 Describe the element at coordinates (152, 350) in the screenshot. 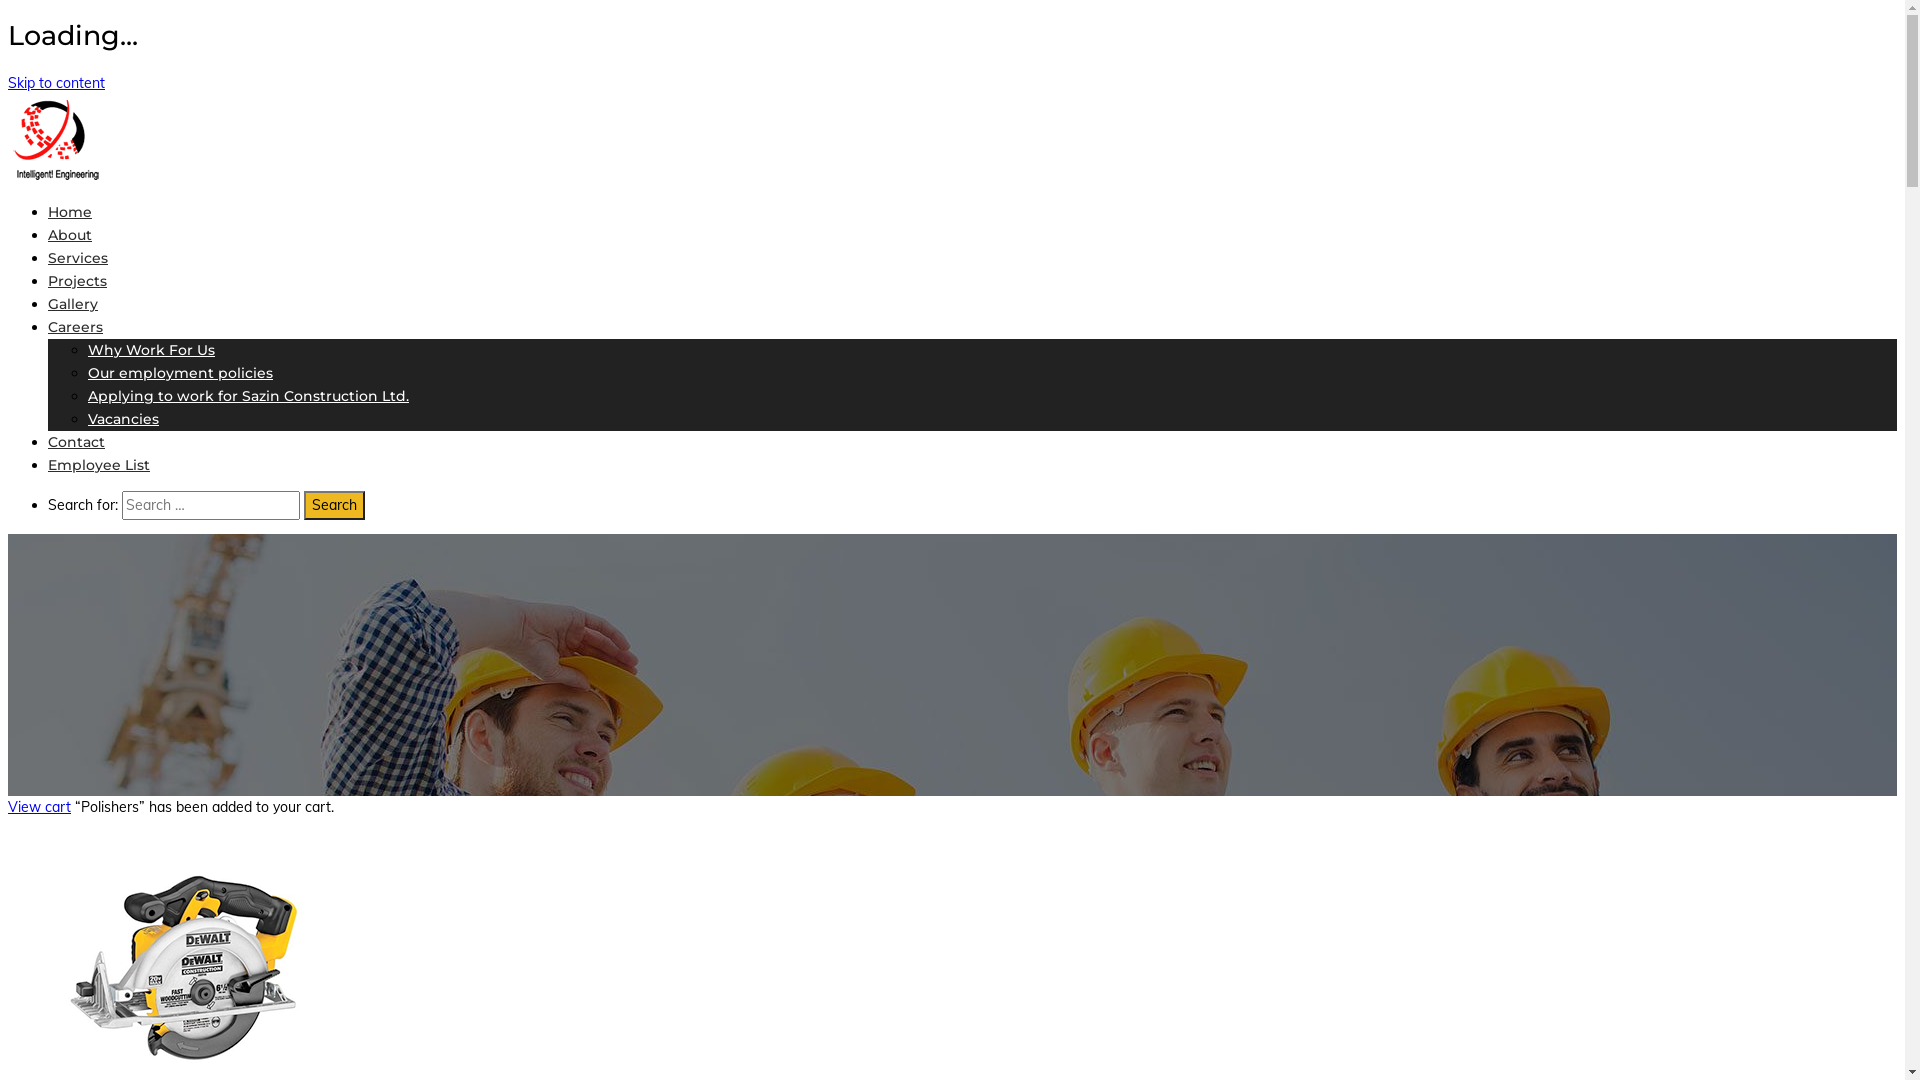

I see `Why Work For Us` at that location.